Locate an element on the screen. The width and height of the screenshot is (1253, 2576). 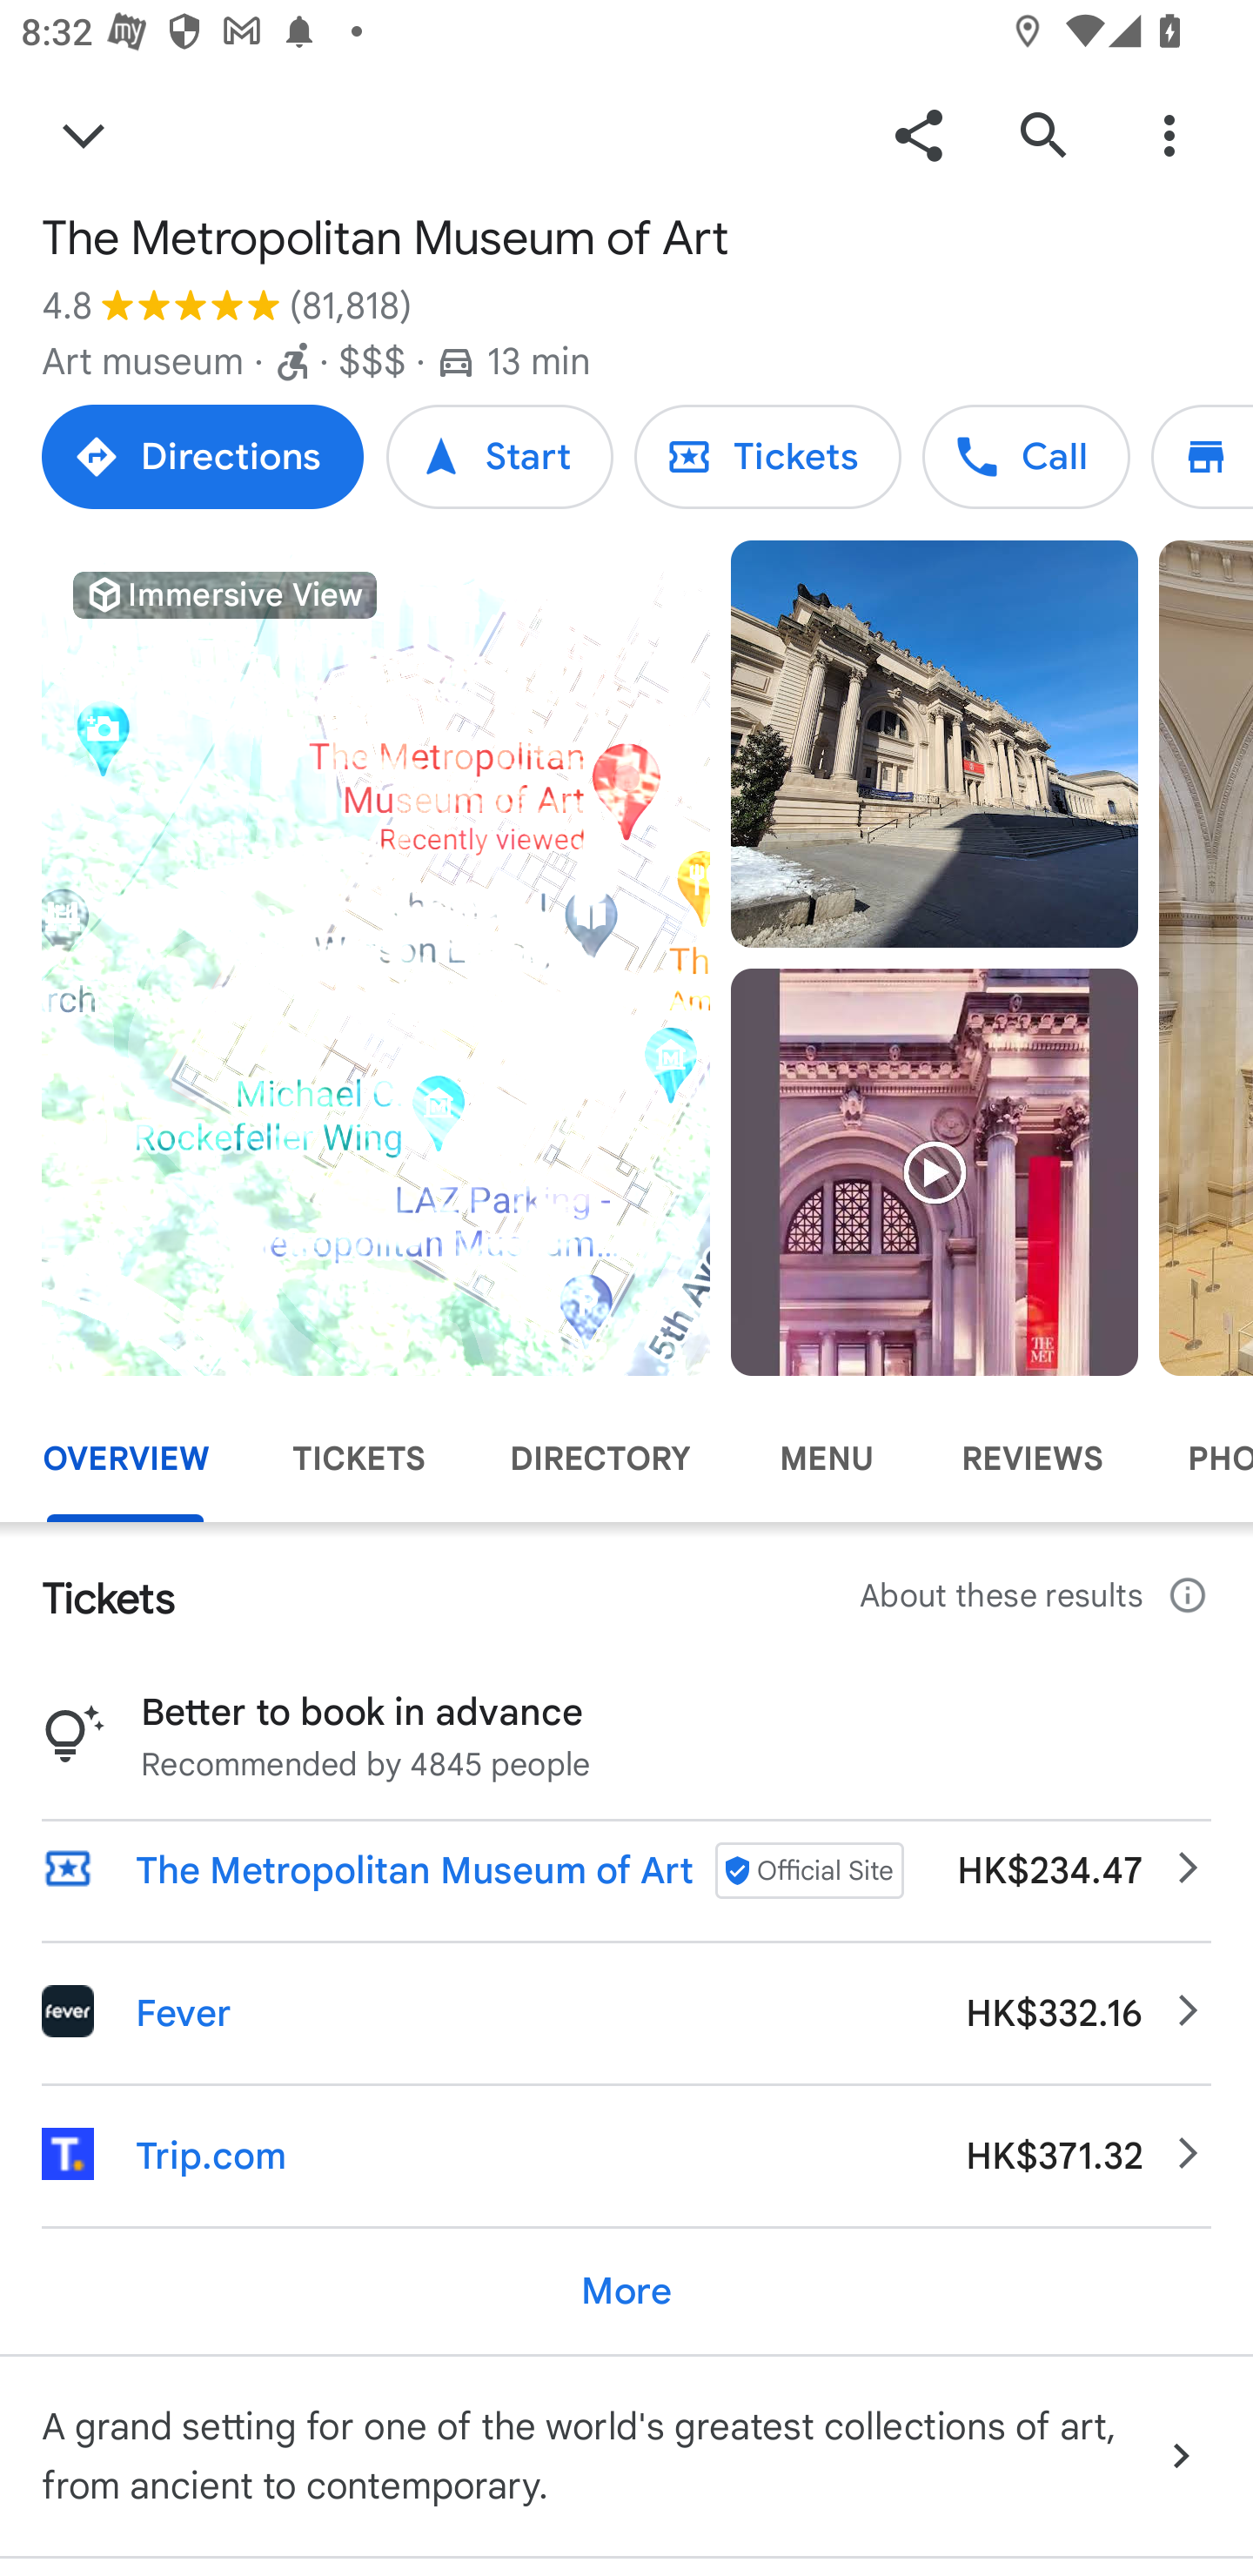
More options for The Metropolitan Museum of Art is located at coordinates (1169, 134).